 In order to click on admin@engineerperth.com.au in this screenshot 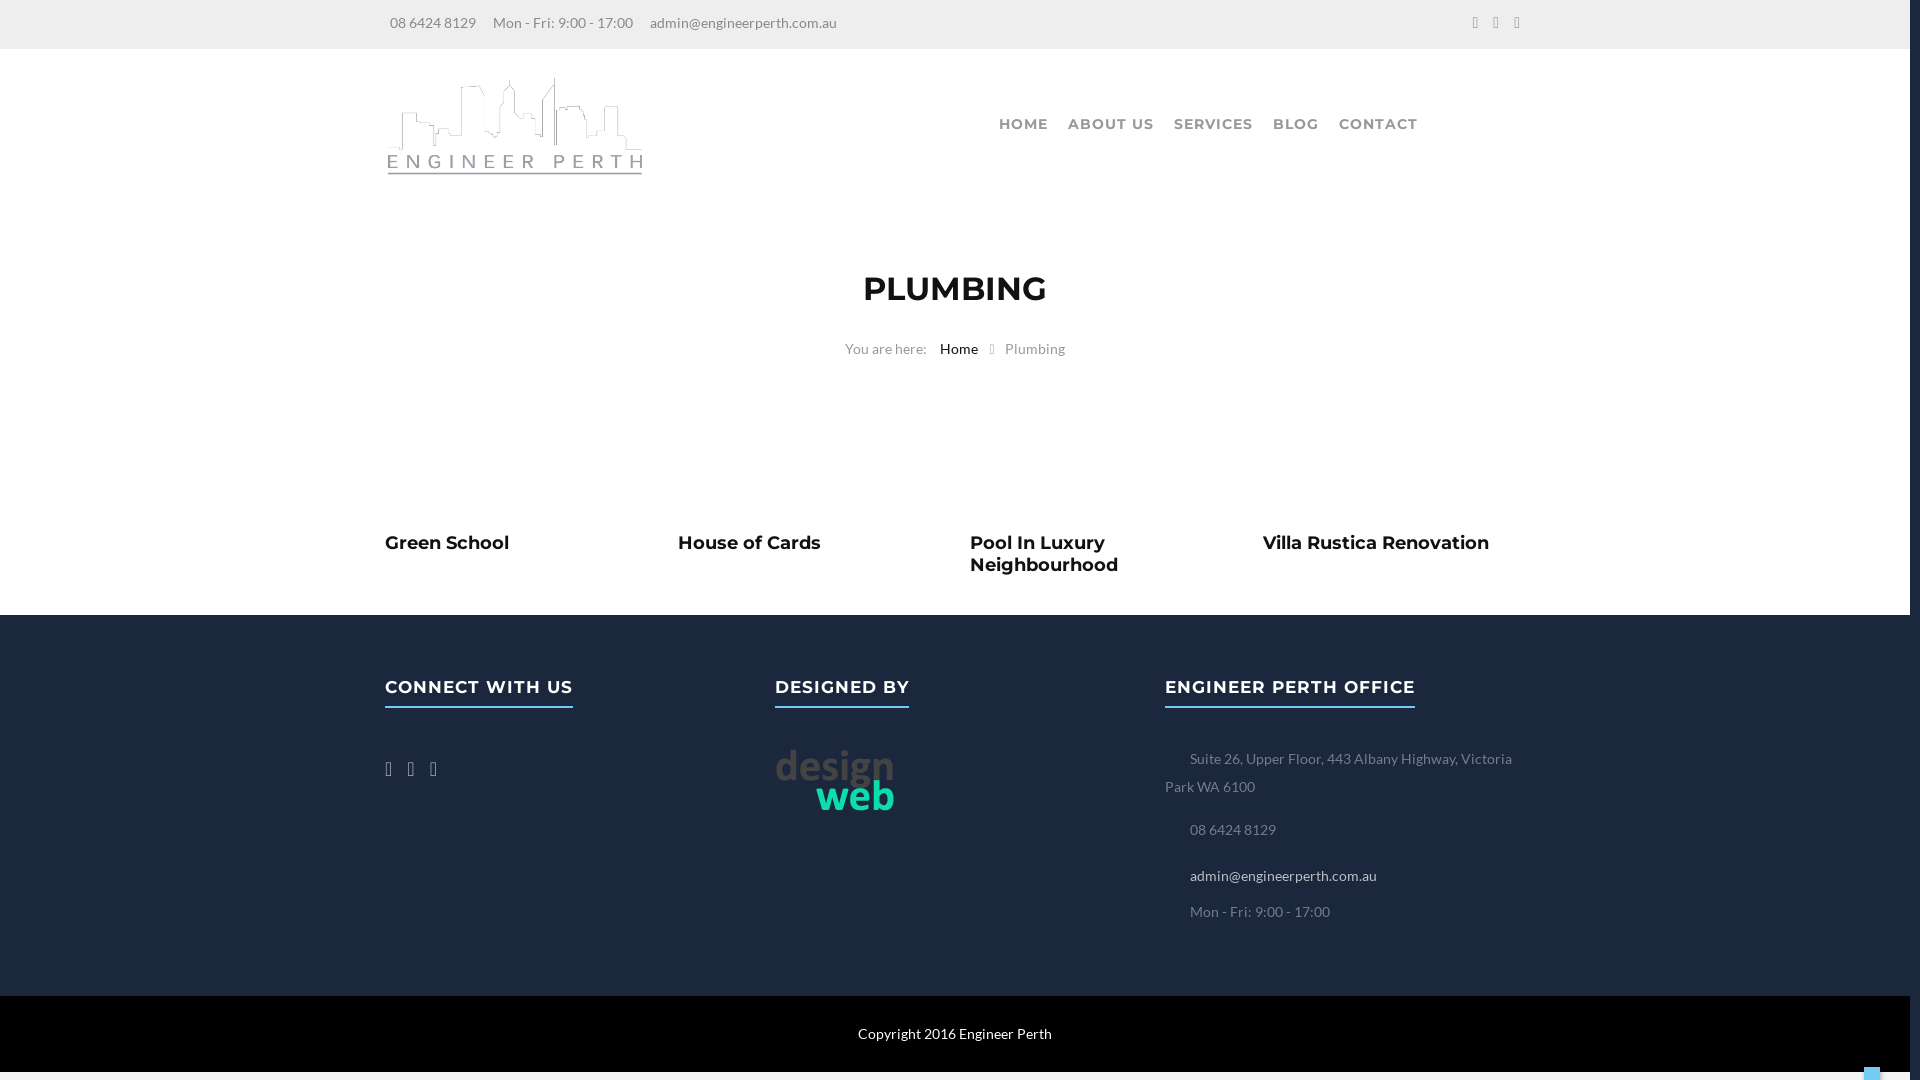, I will do `click(744, 22)`.